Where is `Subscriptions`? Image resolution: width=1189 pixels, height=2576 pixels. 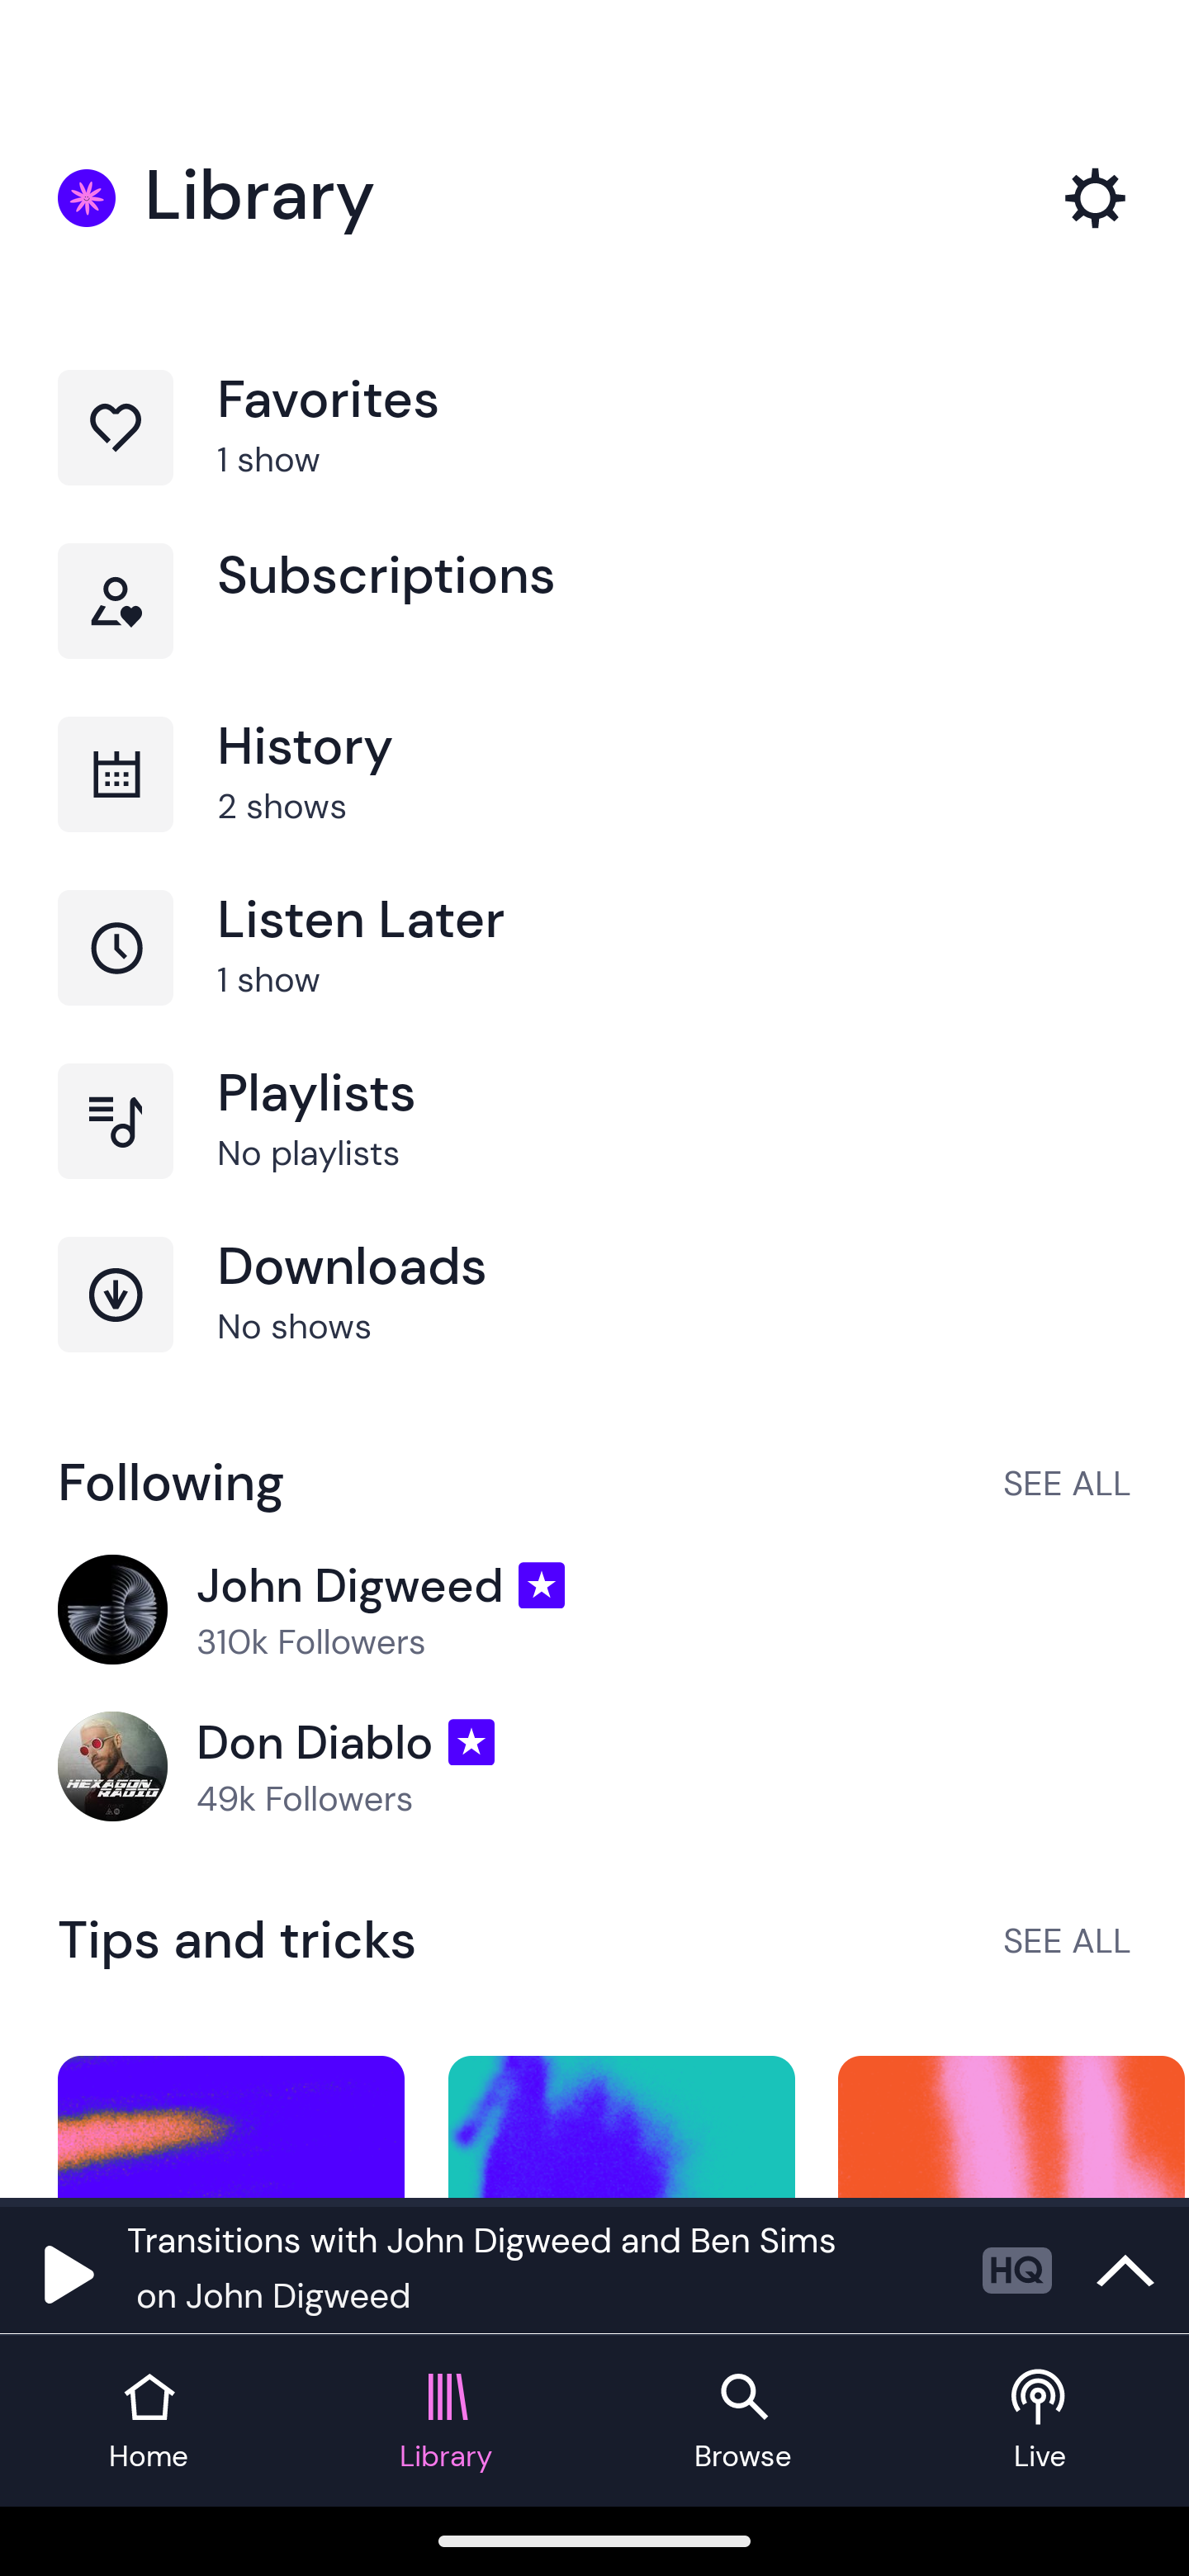 Subscriptions is located at coordinates (594, 629).